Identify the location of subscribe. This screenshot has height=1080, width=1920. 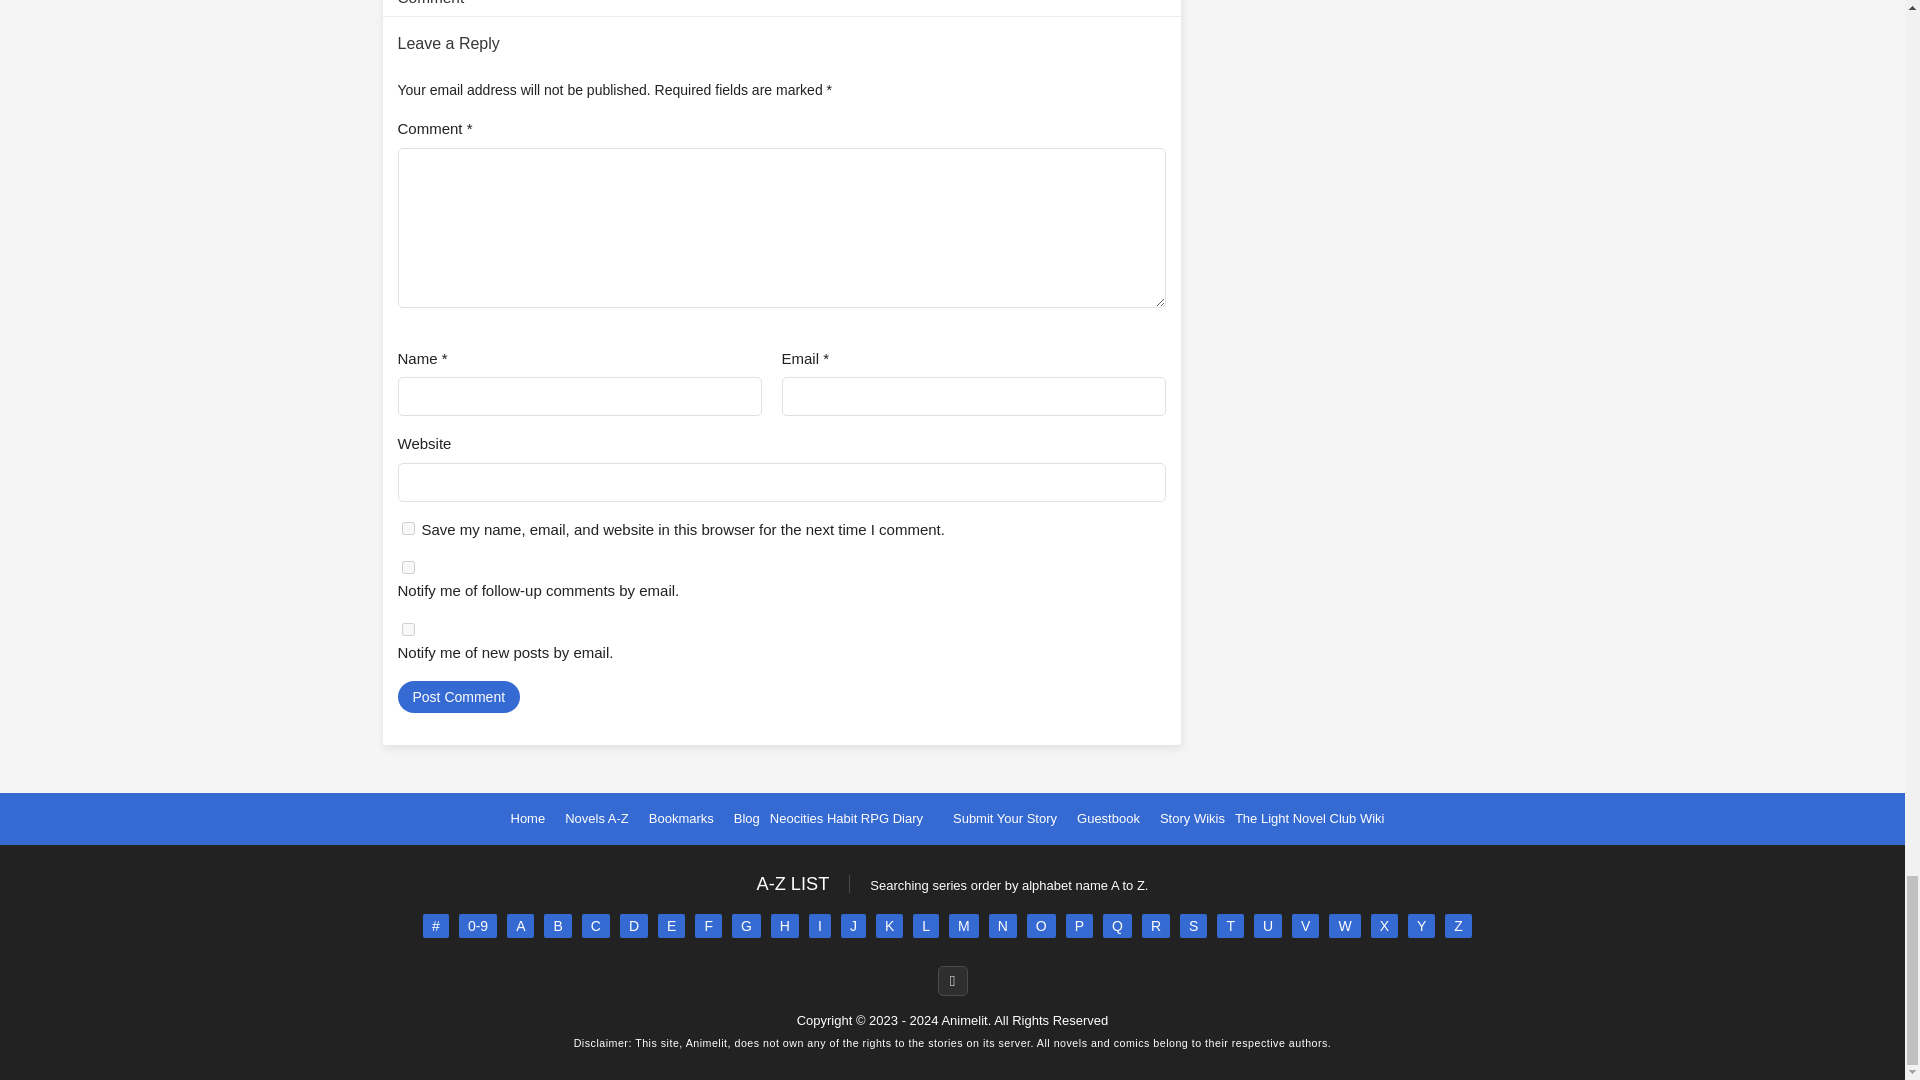
(408, 566).